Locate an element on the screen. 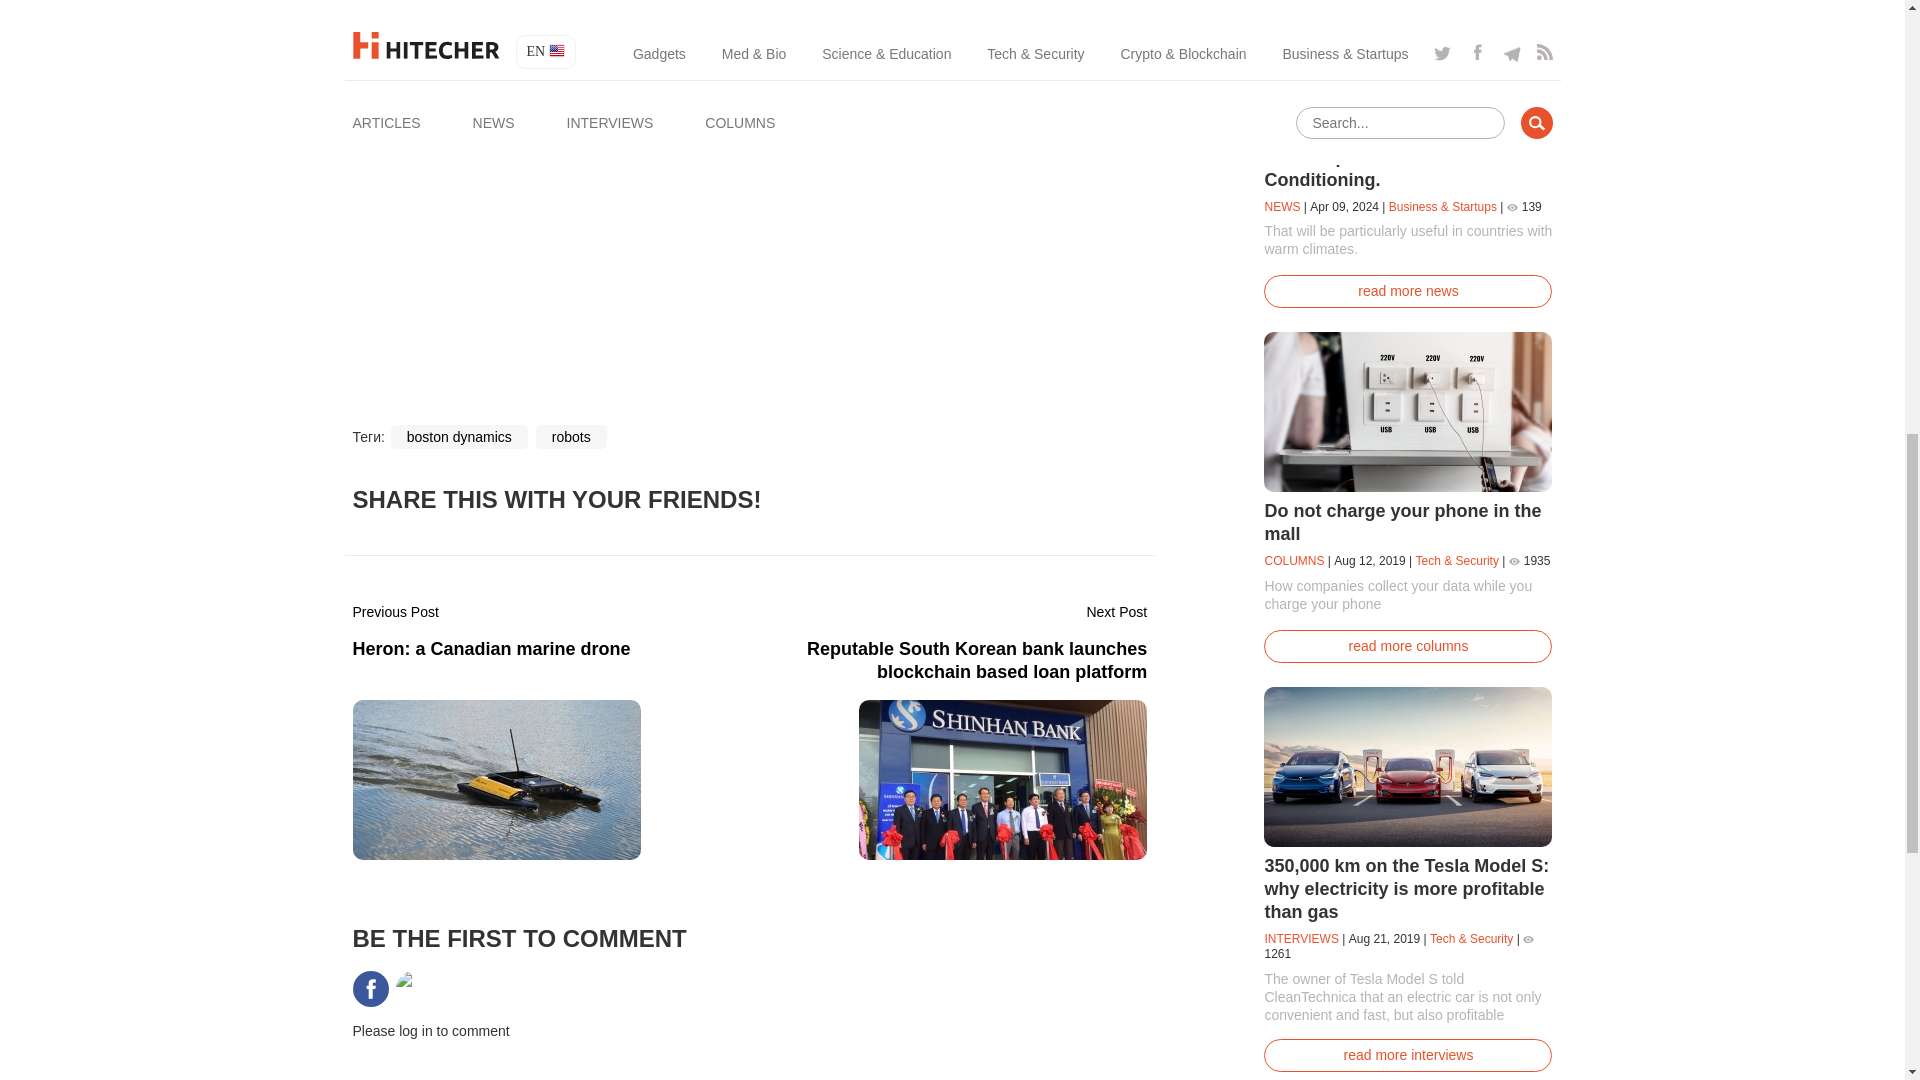 The width and height of the screenshot is (1920, 1080). boston dynamics is located at coordinates (460, 437).